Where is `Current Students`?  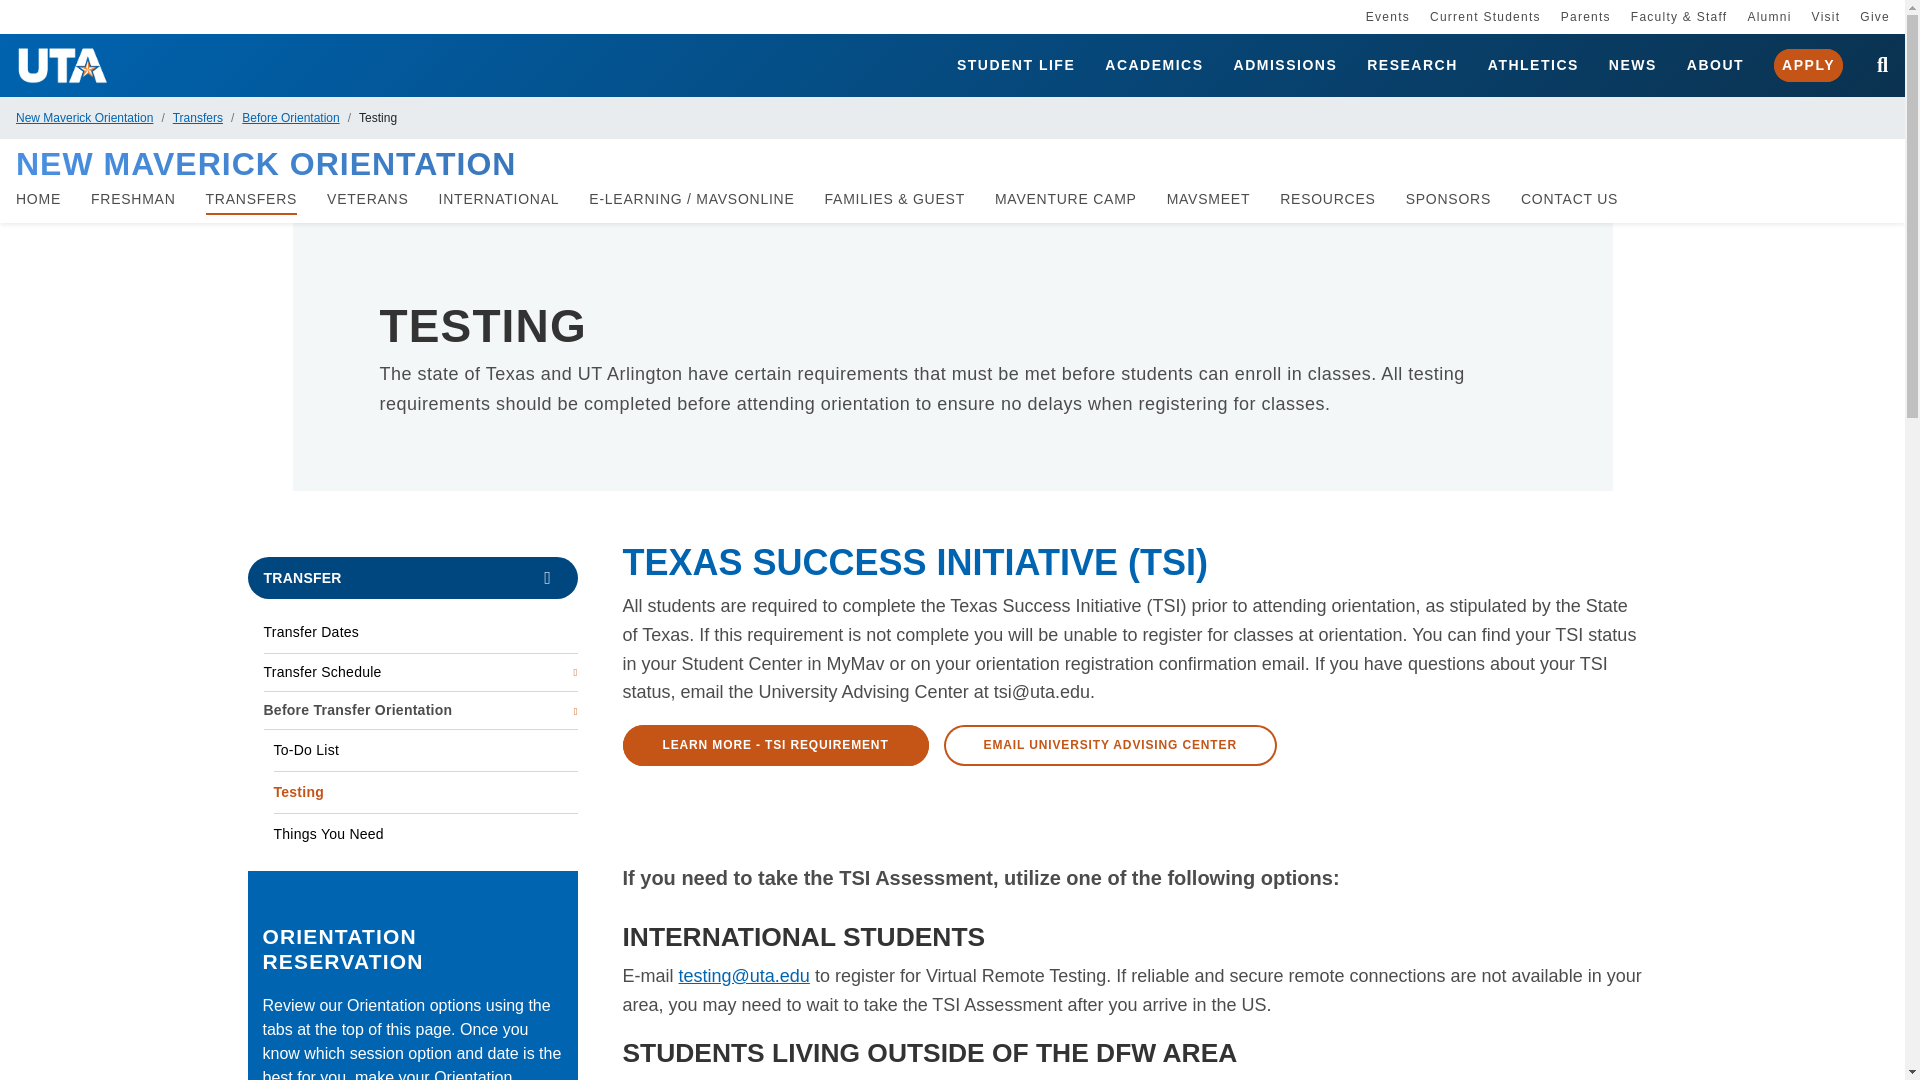
Current Students is located at coordinates (1486, 16).